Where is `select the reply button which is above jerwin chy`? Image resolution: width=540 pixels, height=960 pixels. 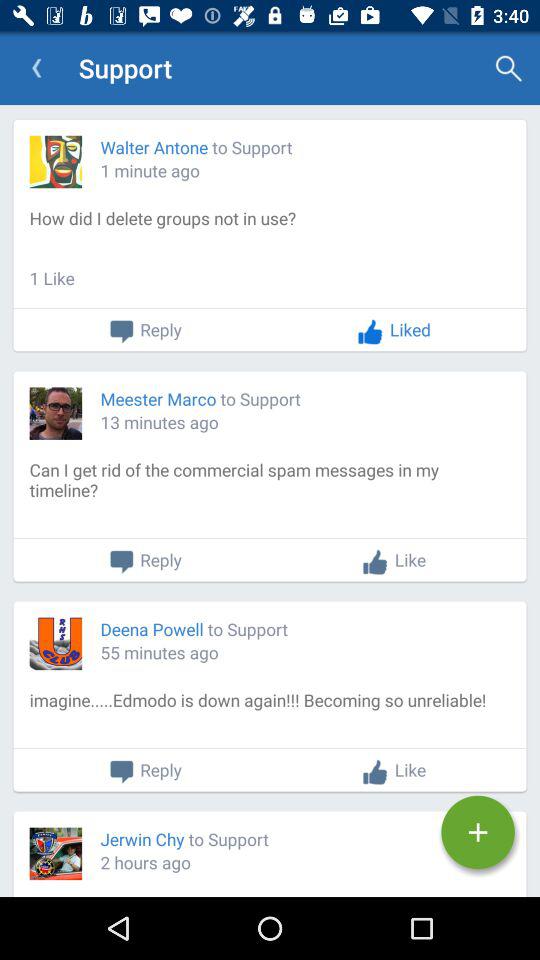
select the reply button which is above jerwin chy is located at coordinates (145, 772).